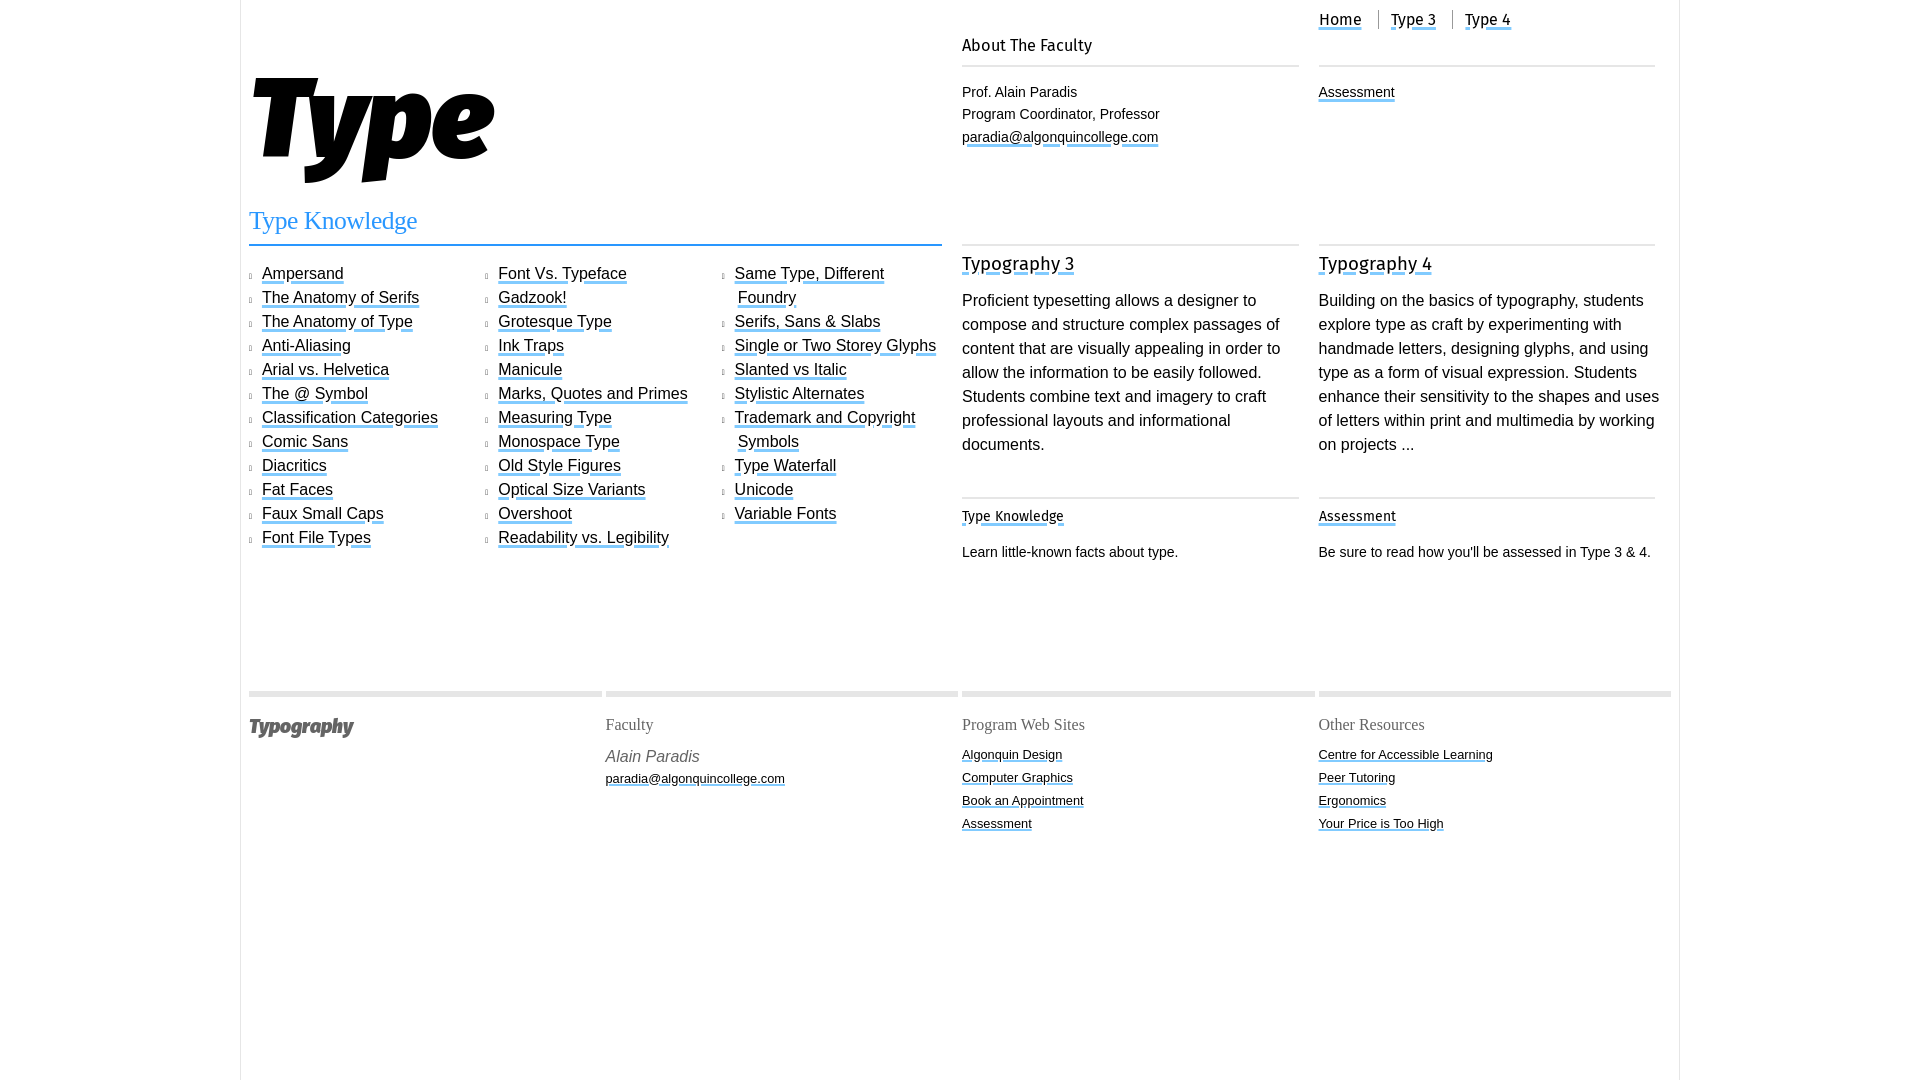 The image size is (1920, 1080). I want to click on paradia@algonquincollege.com, so click(782, 778).